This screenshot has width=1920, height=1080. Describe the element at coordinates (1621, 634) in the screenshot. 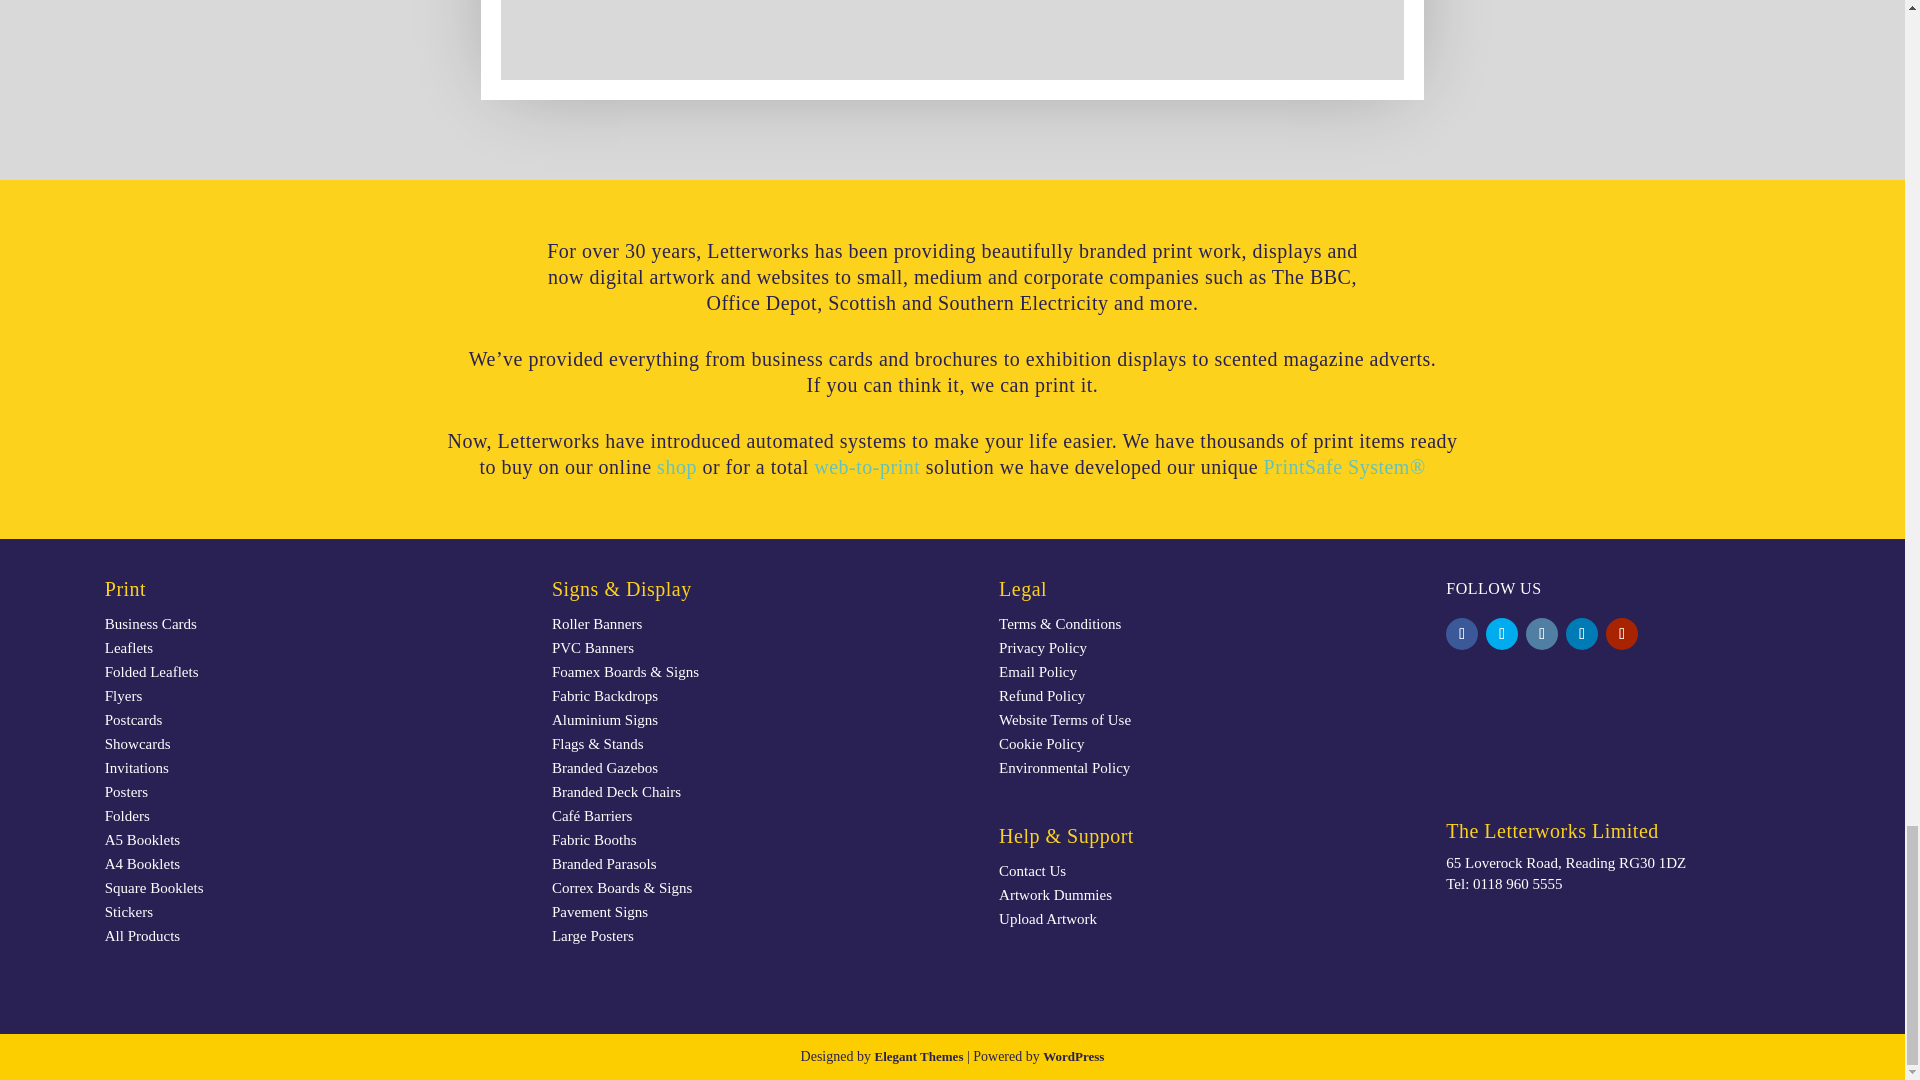

I see `Youtube` at that location.